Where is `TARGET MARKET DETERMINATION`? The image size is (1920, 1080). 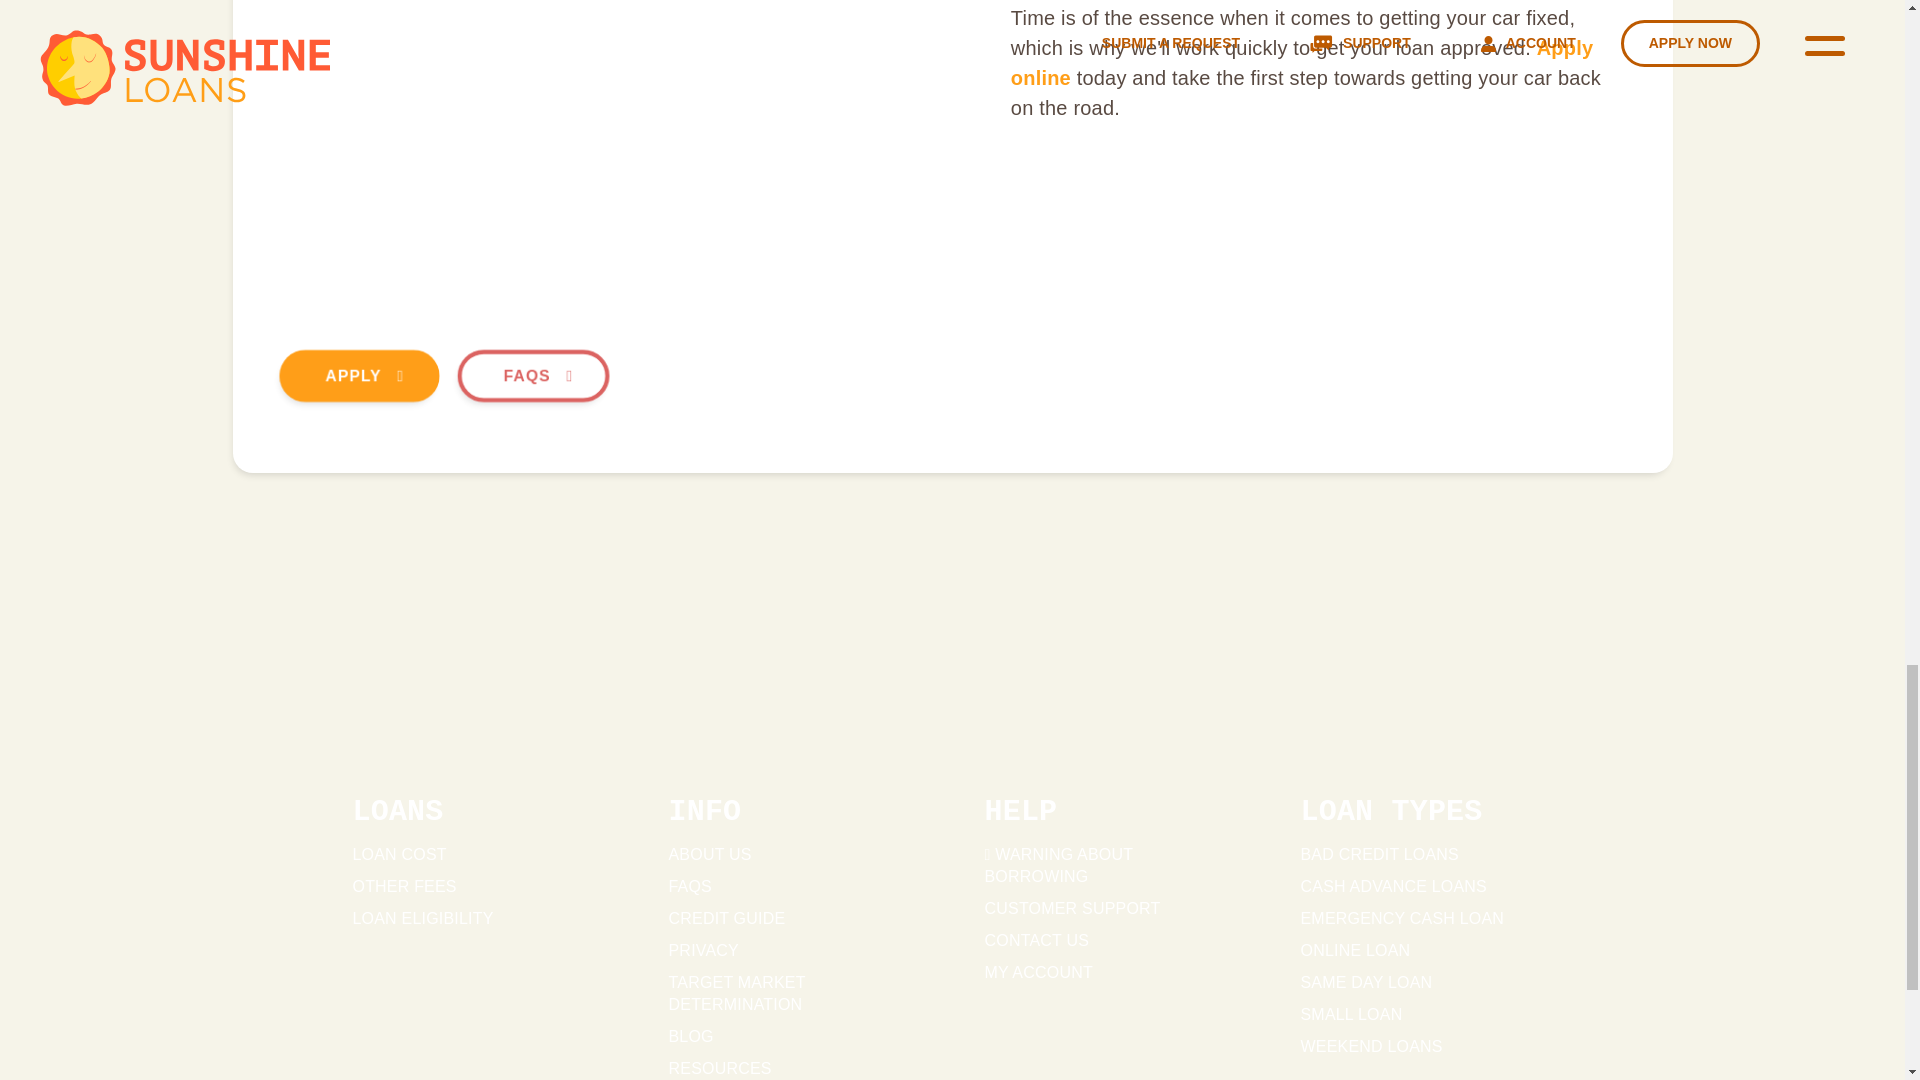
TARGET MARKET DETERMINATION is located at coordinates (736, 994).